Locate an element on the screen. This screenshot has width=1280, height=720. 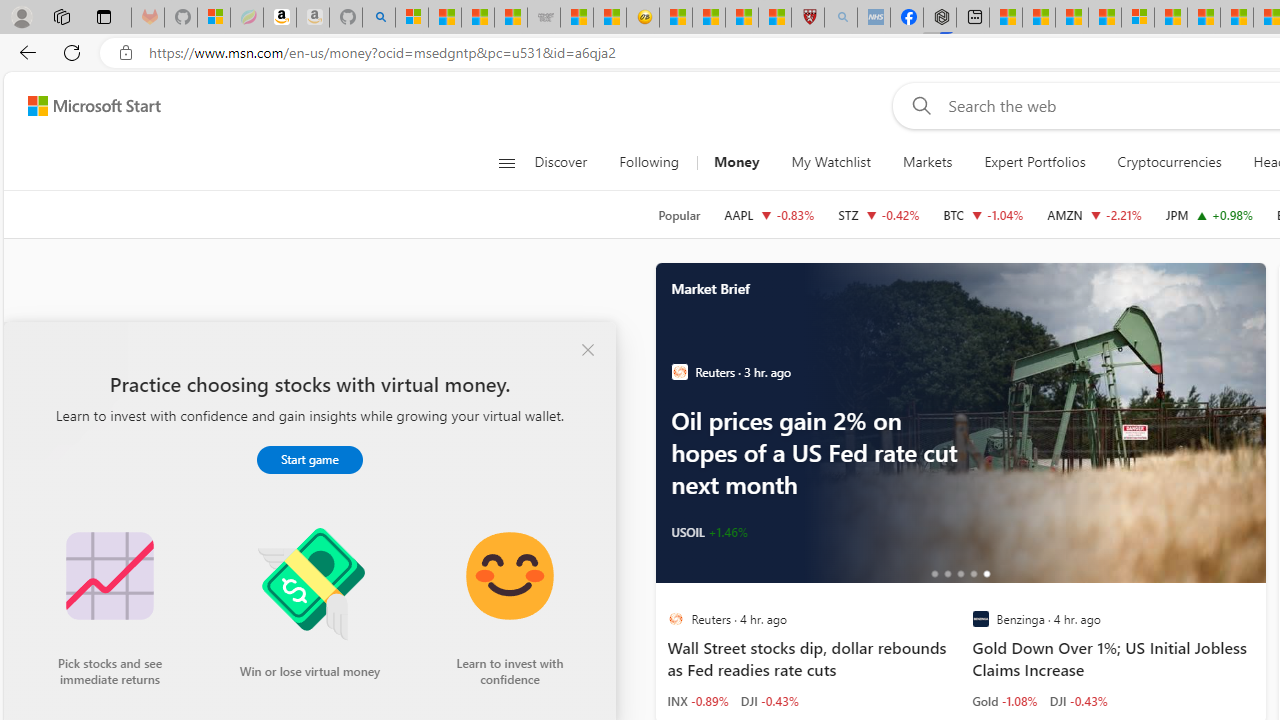
Class: button-glyph is located at coordinates (506, 162).